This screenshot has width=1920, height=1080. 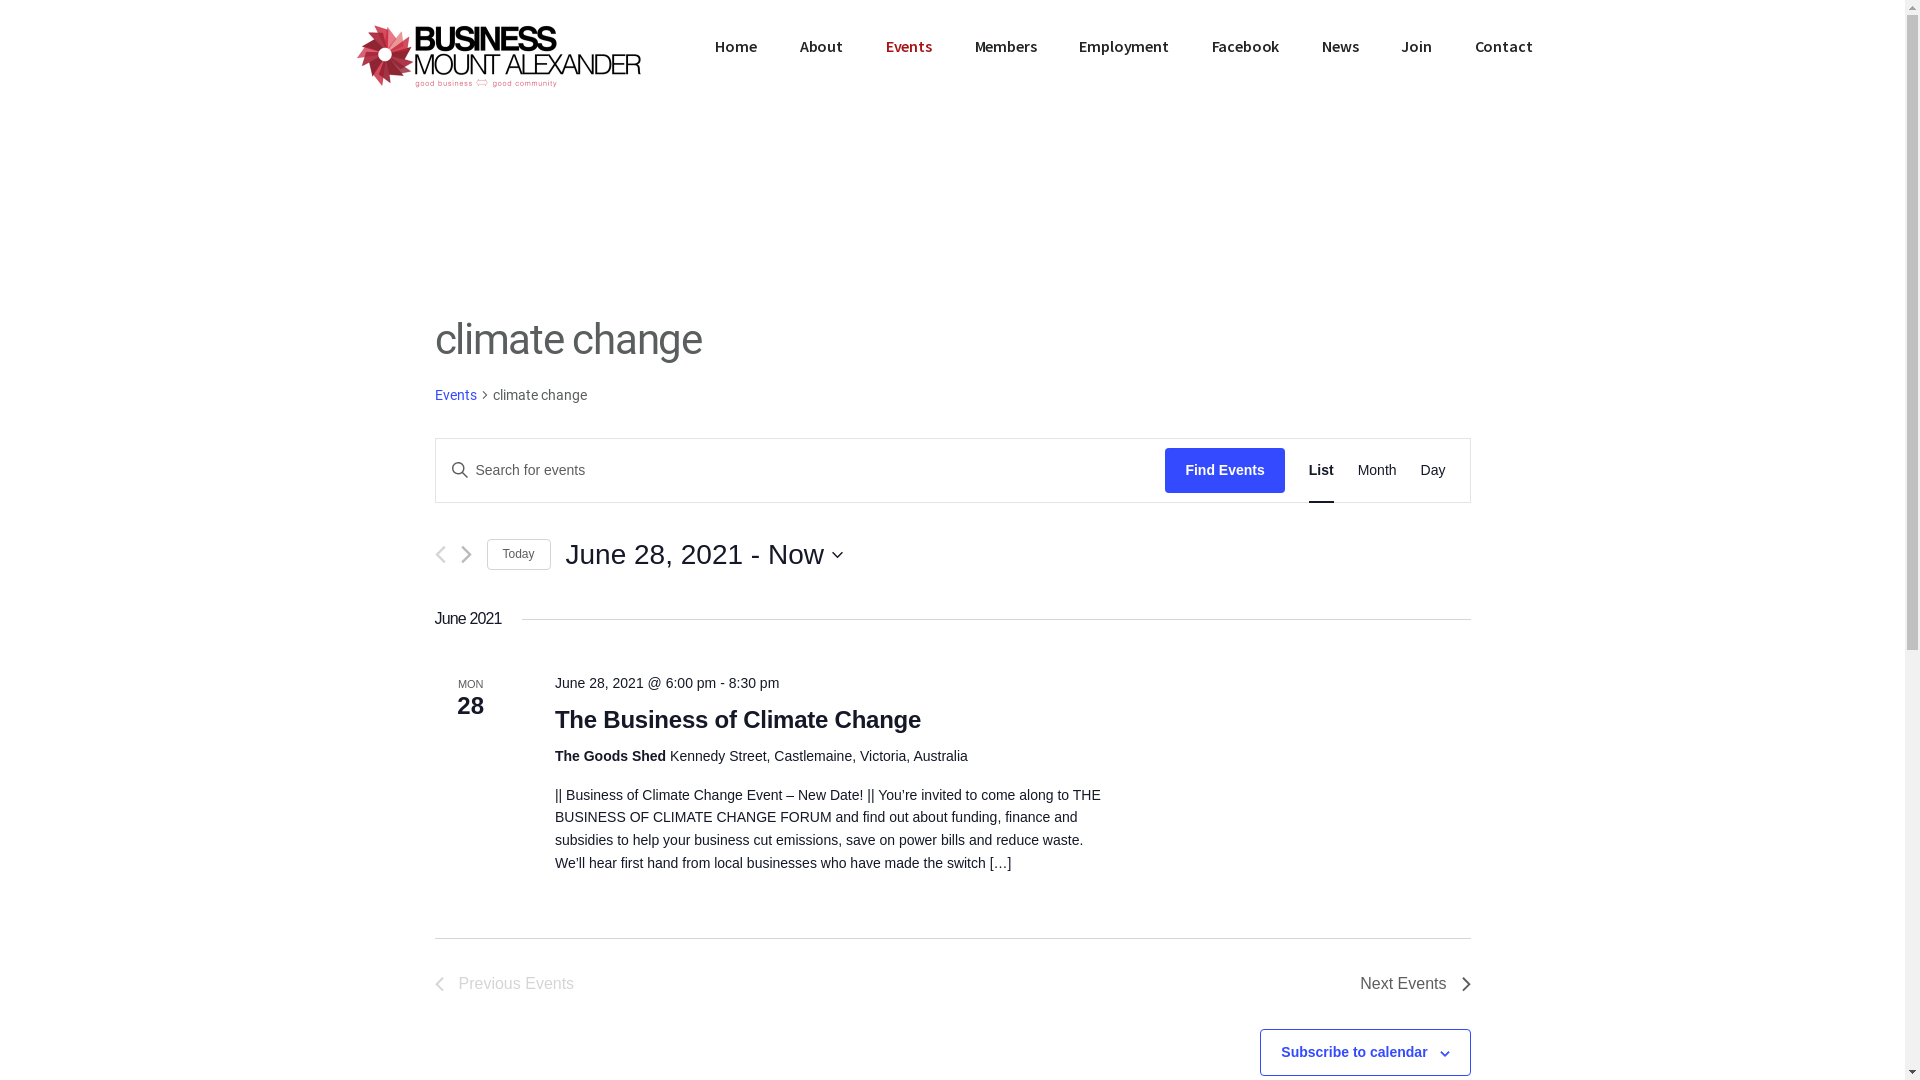 I want to click on June 28, 2021
 - 
Now, so click(x=704, y=555).